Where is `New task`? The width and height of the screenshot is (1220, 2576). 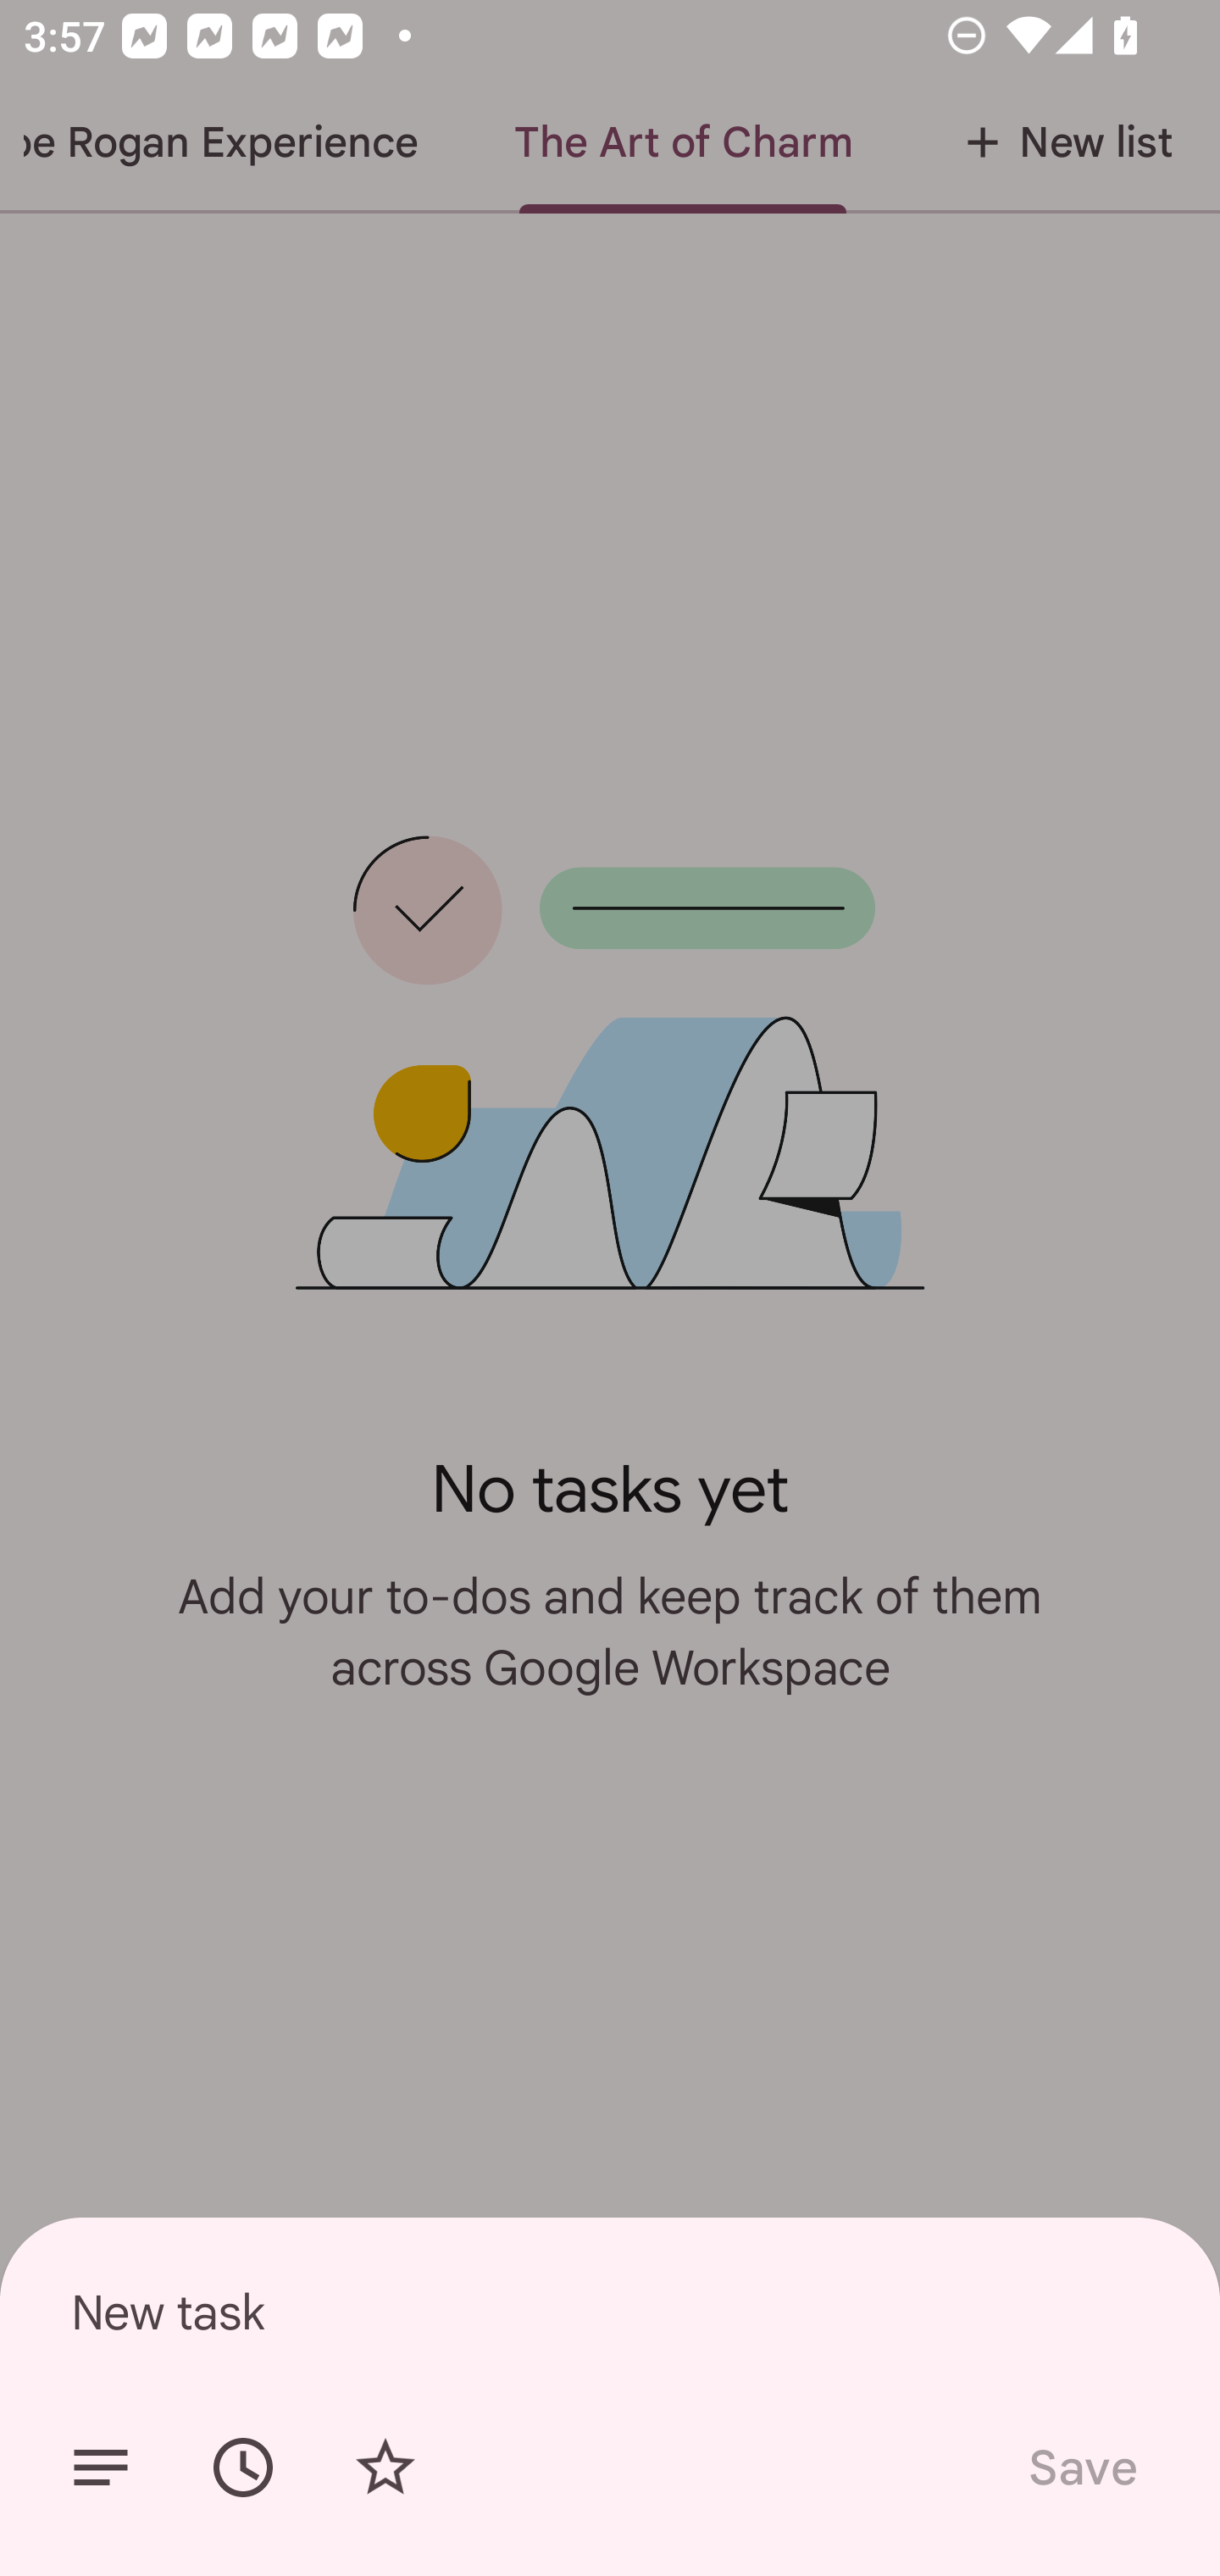
New task is located at coordinates (610, 2312).